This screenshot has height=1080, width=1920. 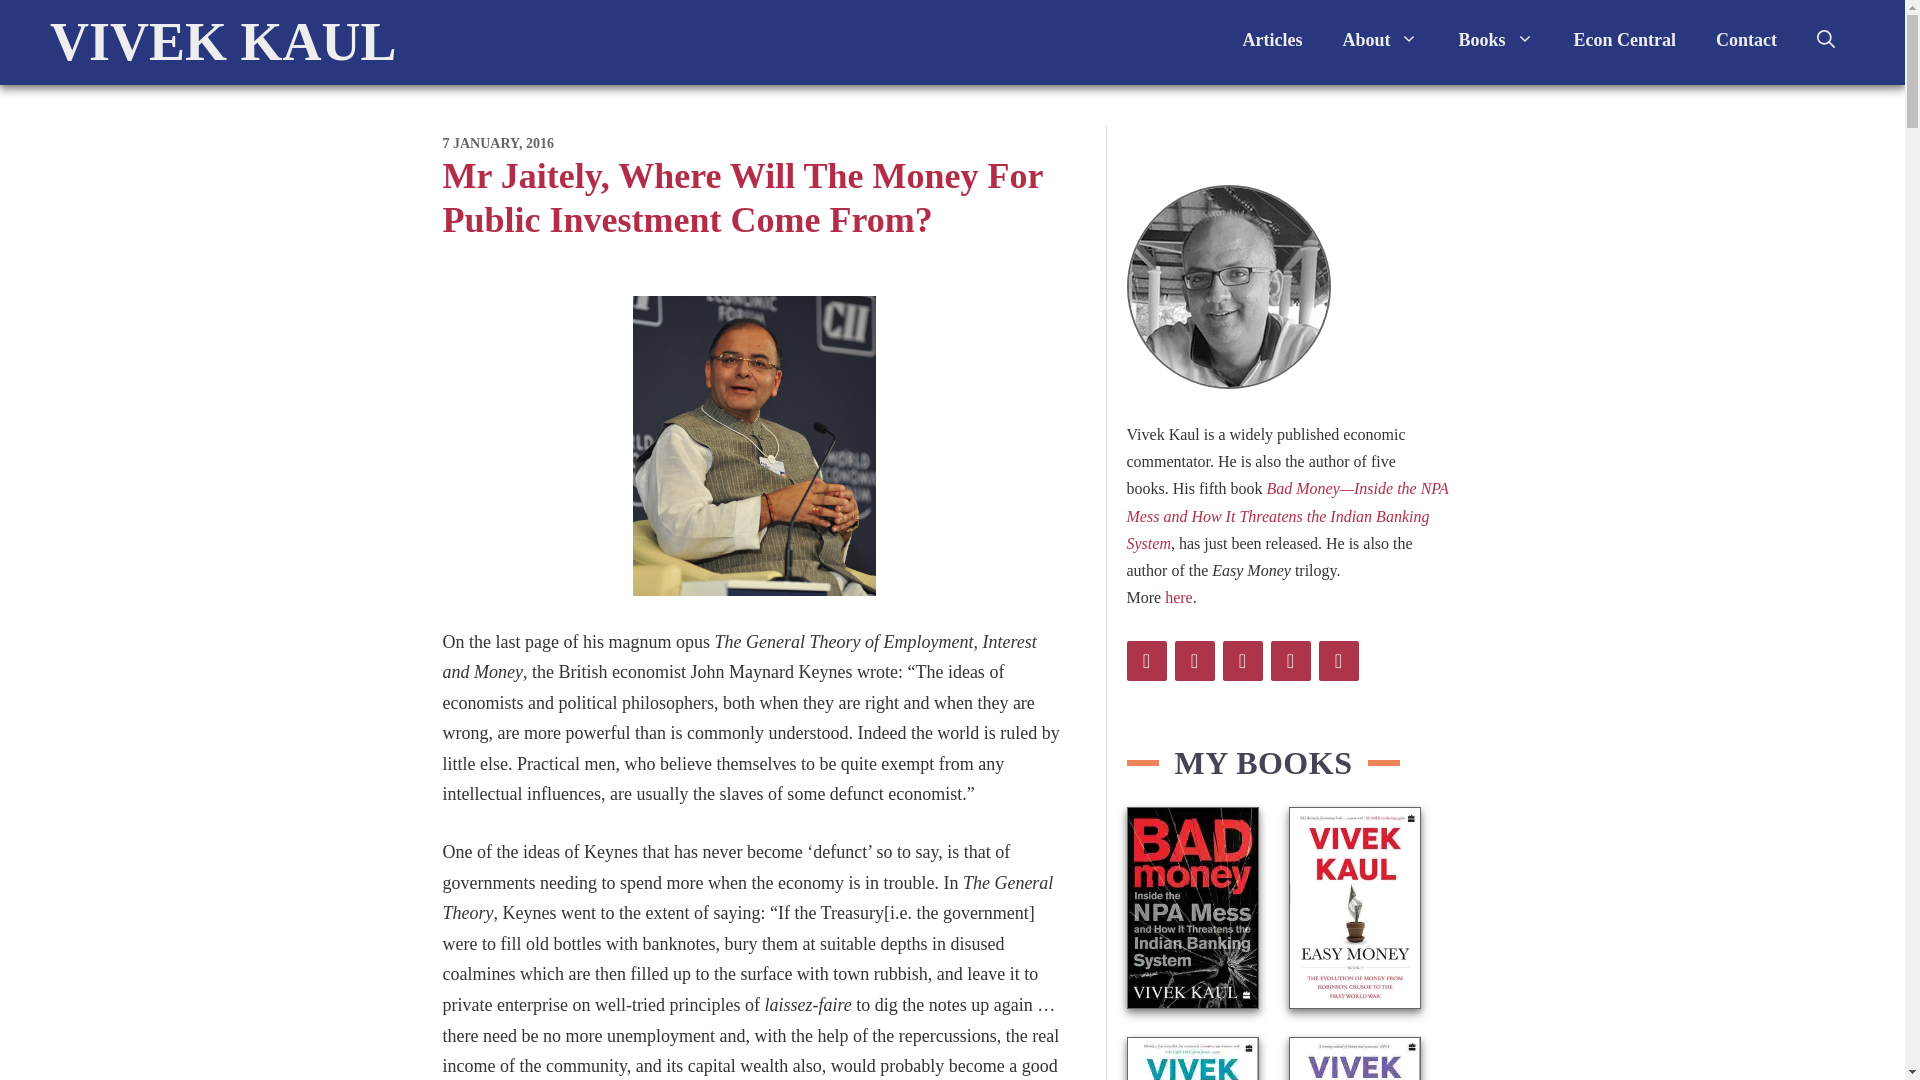 What do you see at coordinates (1272, 40) in the screenshot?
I see `Articles` at bounding box center [1272, 40].